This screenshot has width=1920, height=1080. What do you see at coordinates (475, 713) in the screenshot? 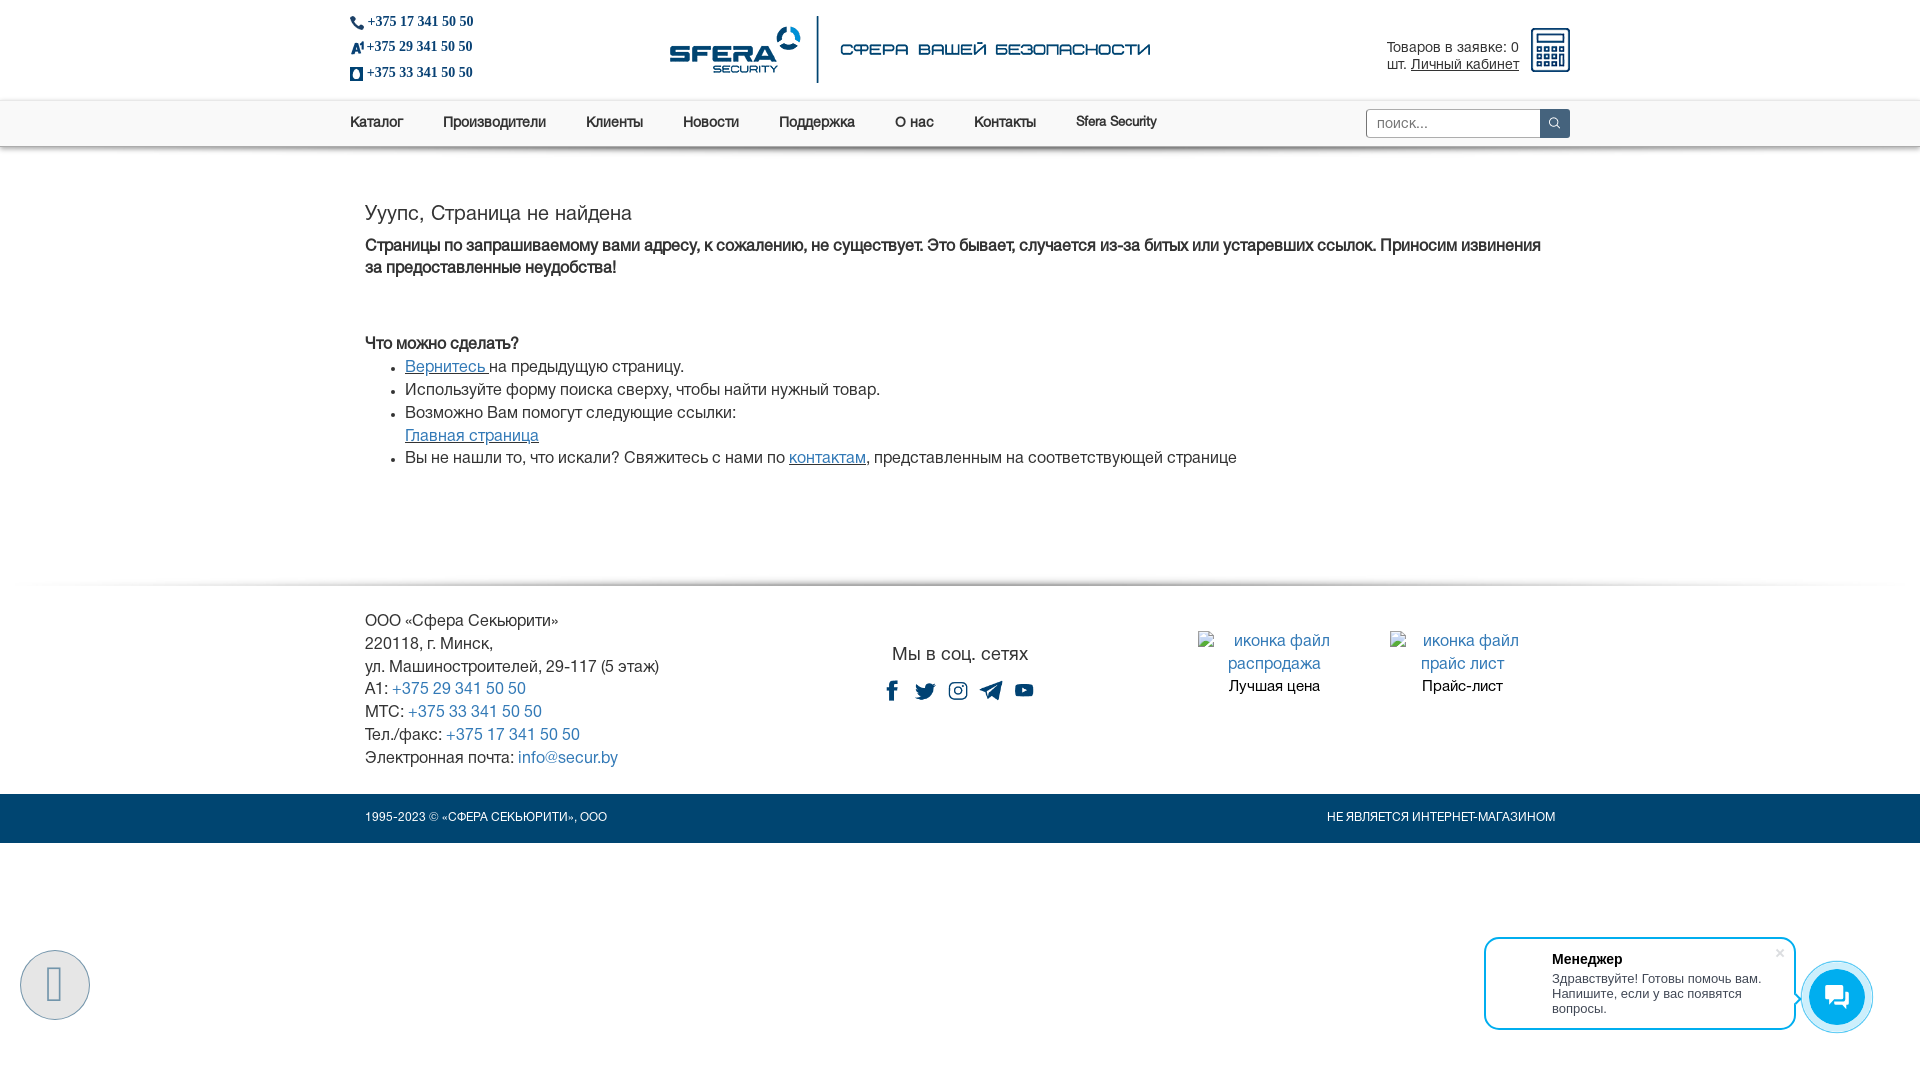
I see `+375 33 341 50 50` at bounding box center [475, 713].